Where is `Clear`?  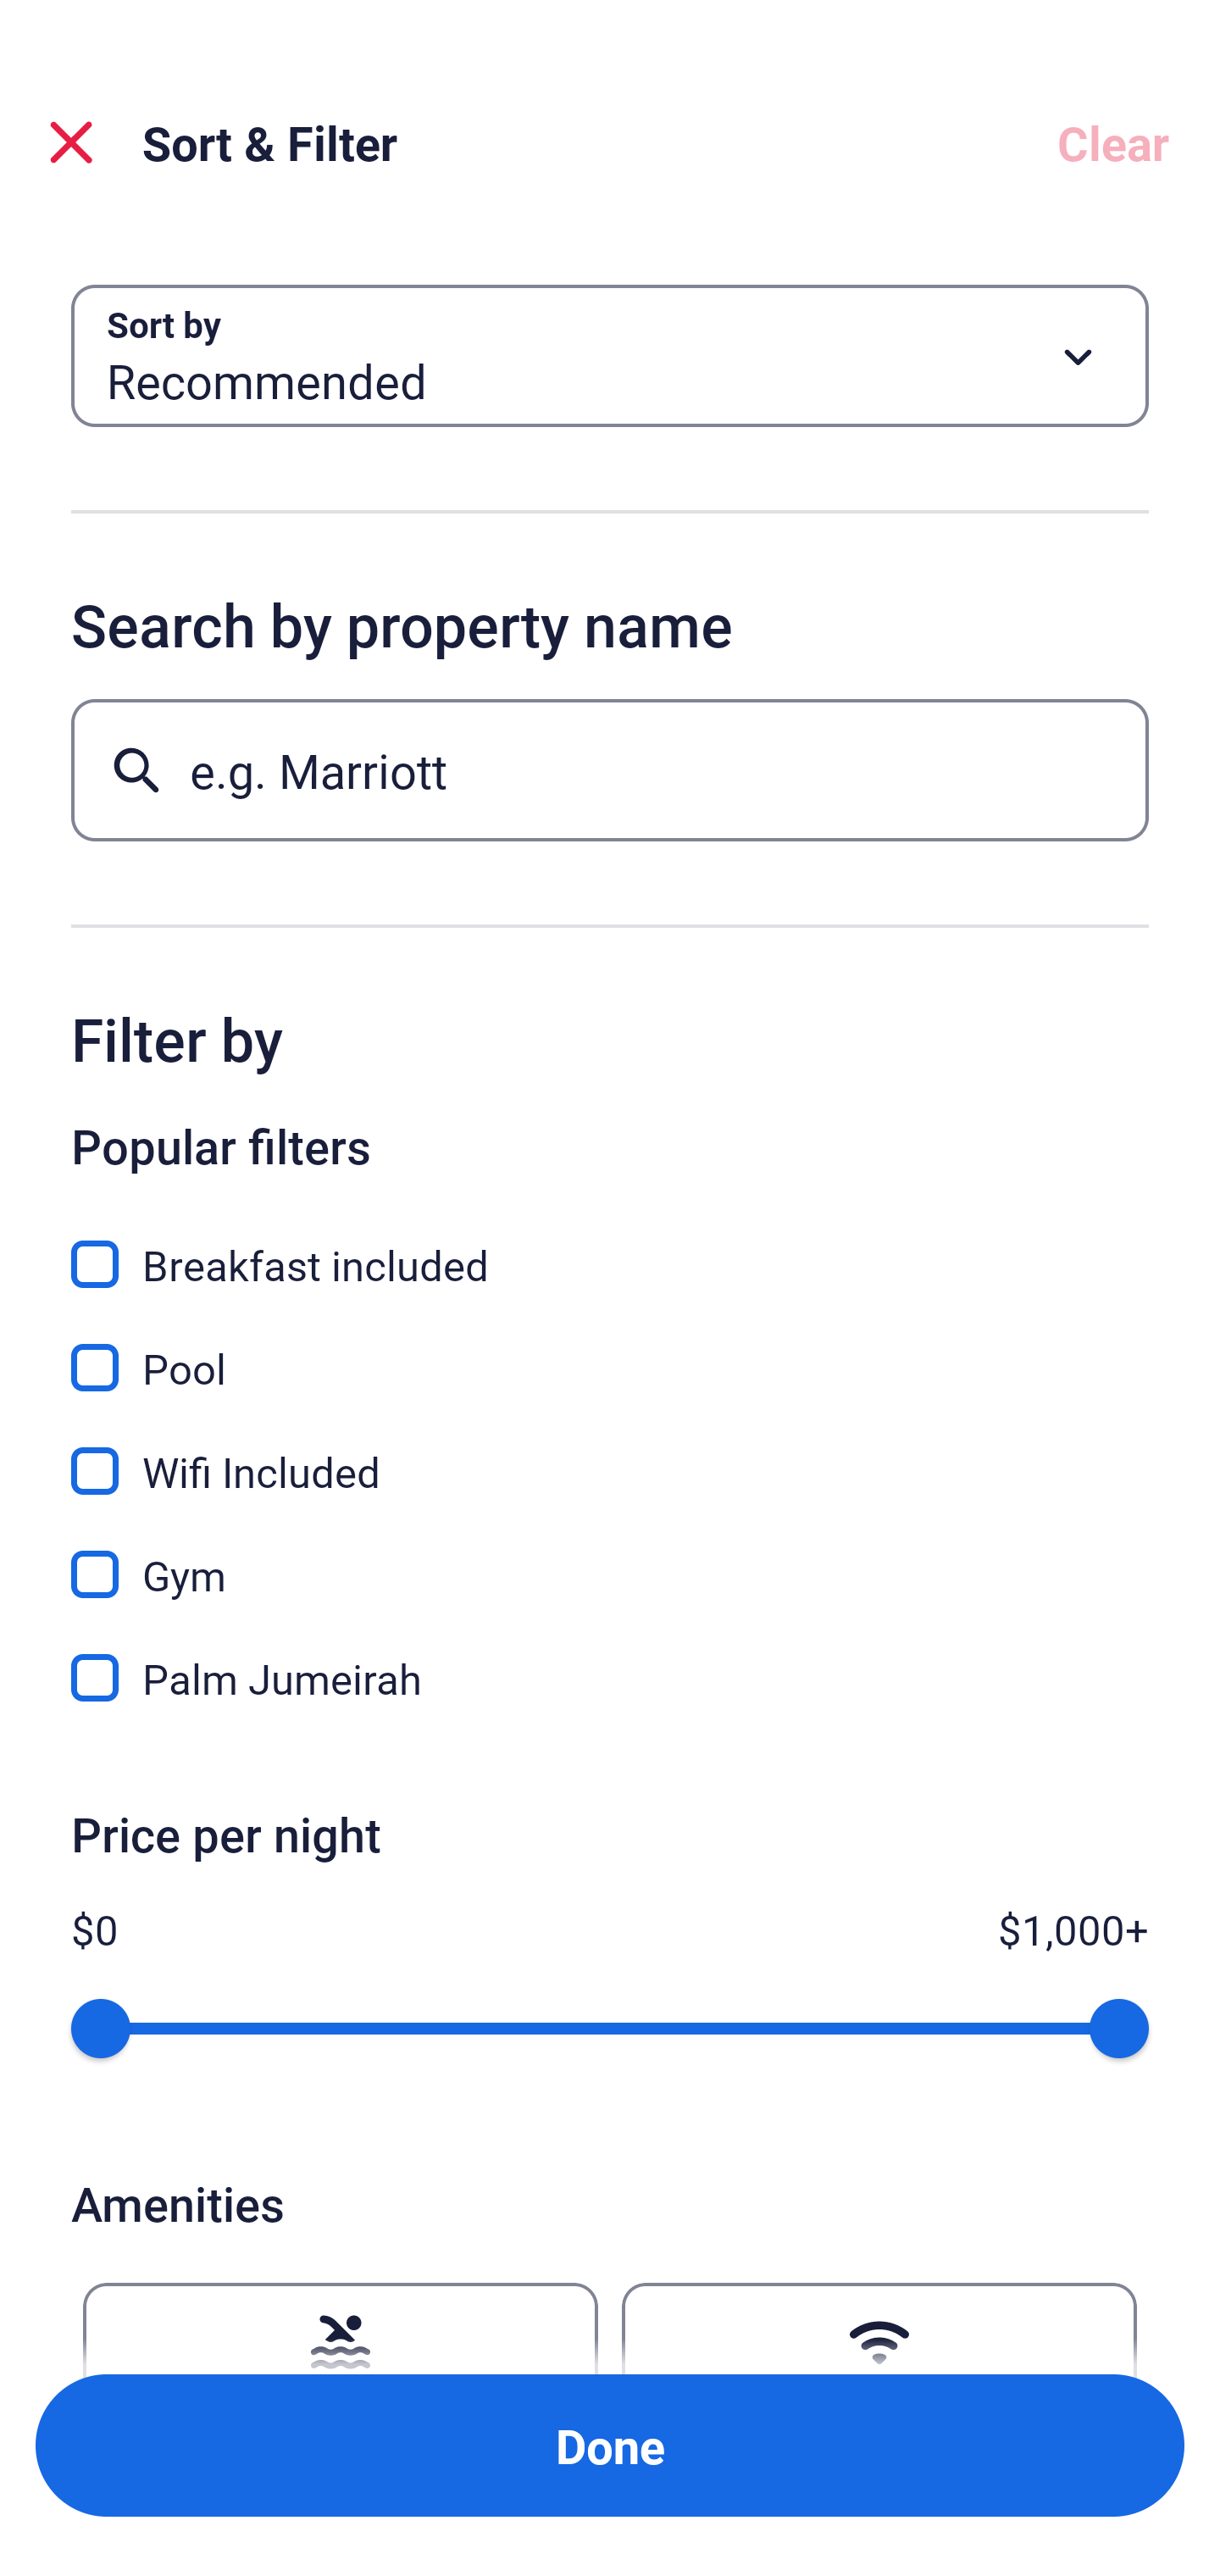
Clear is located at coordinates (1113, 142).